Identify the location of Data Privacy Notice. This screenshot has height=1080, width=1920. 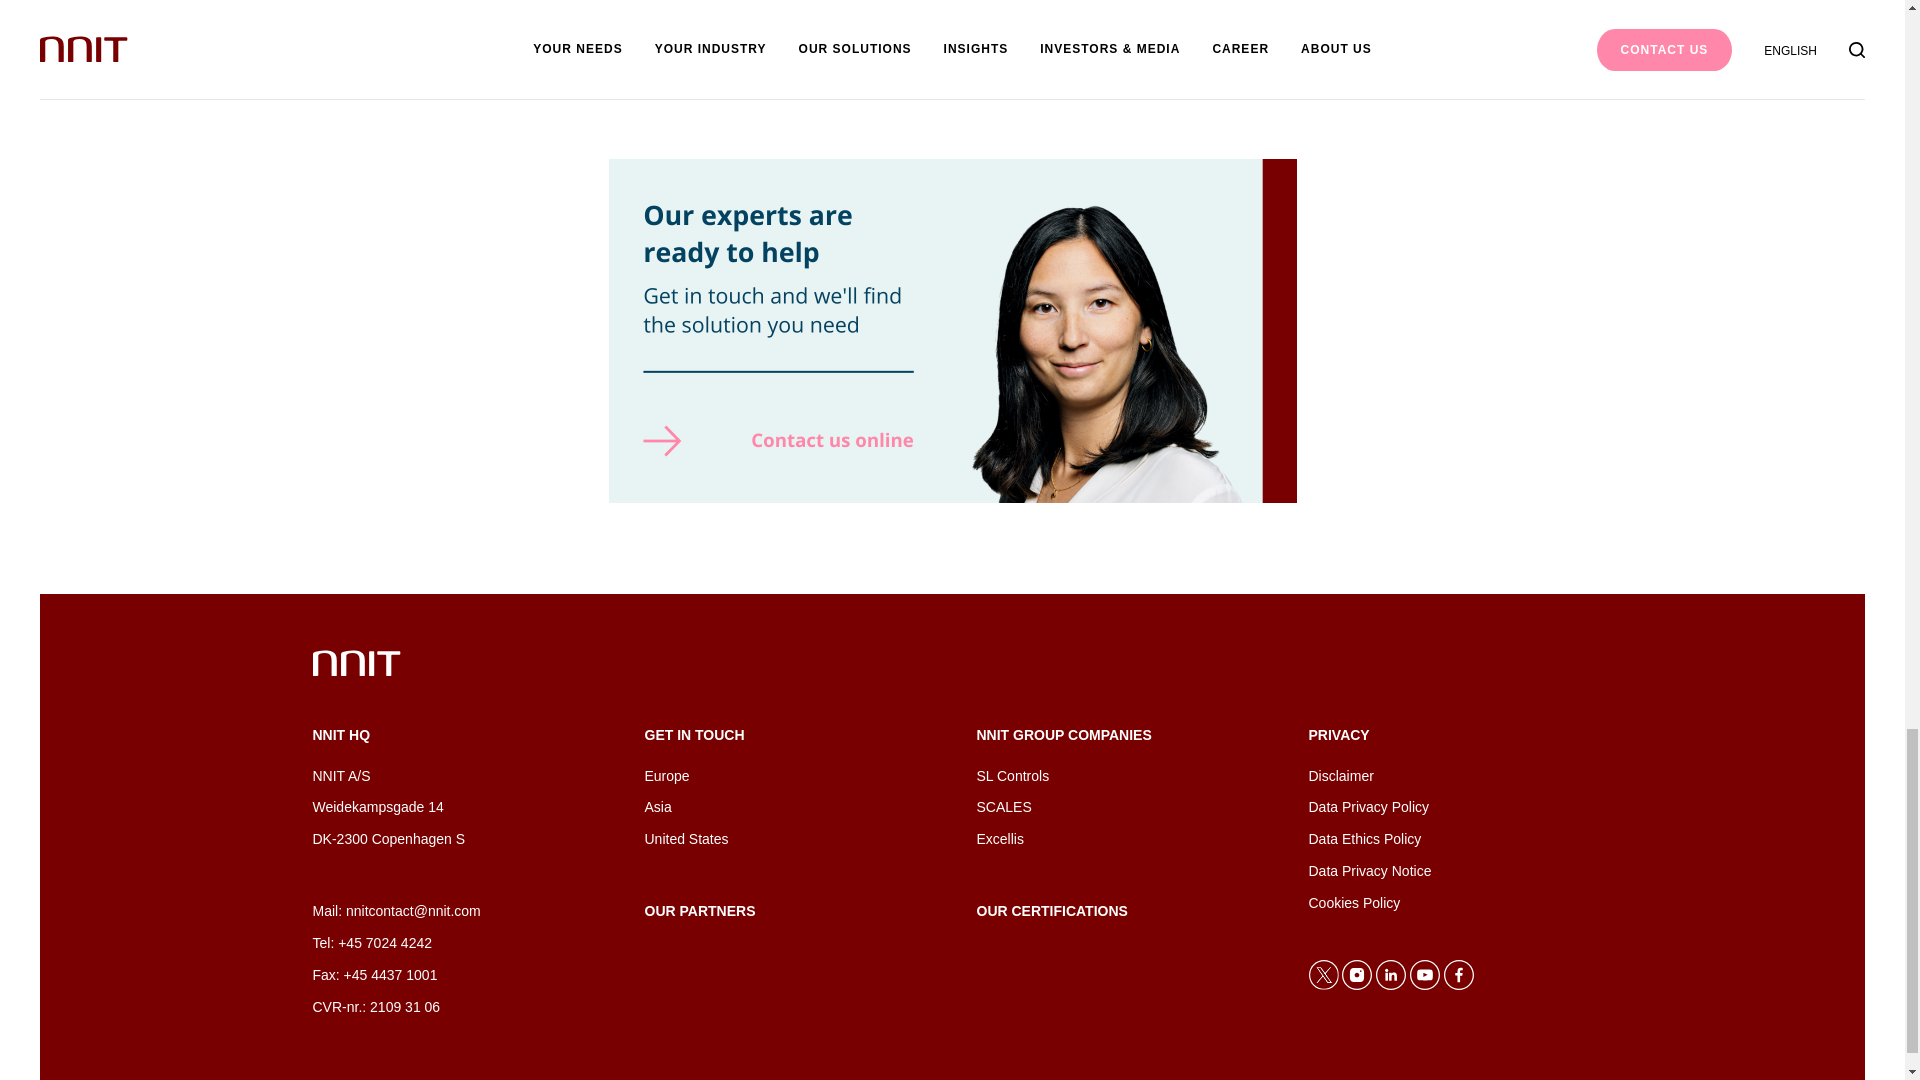
(1368, 870).